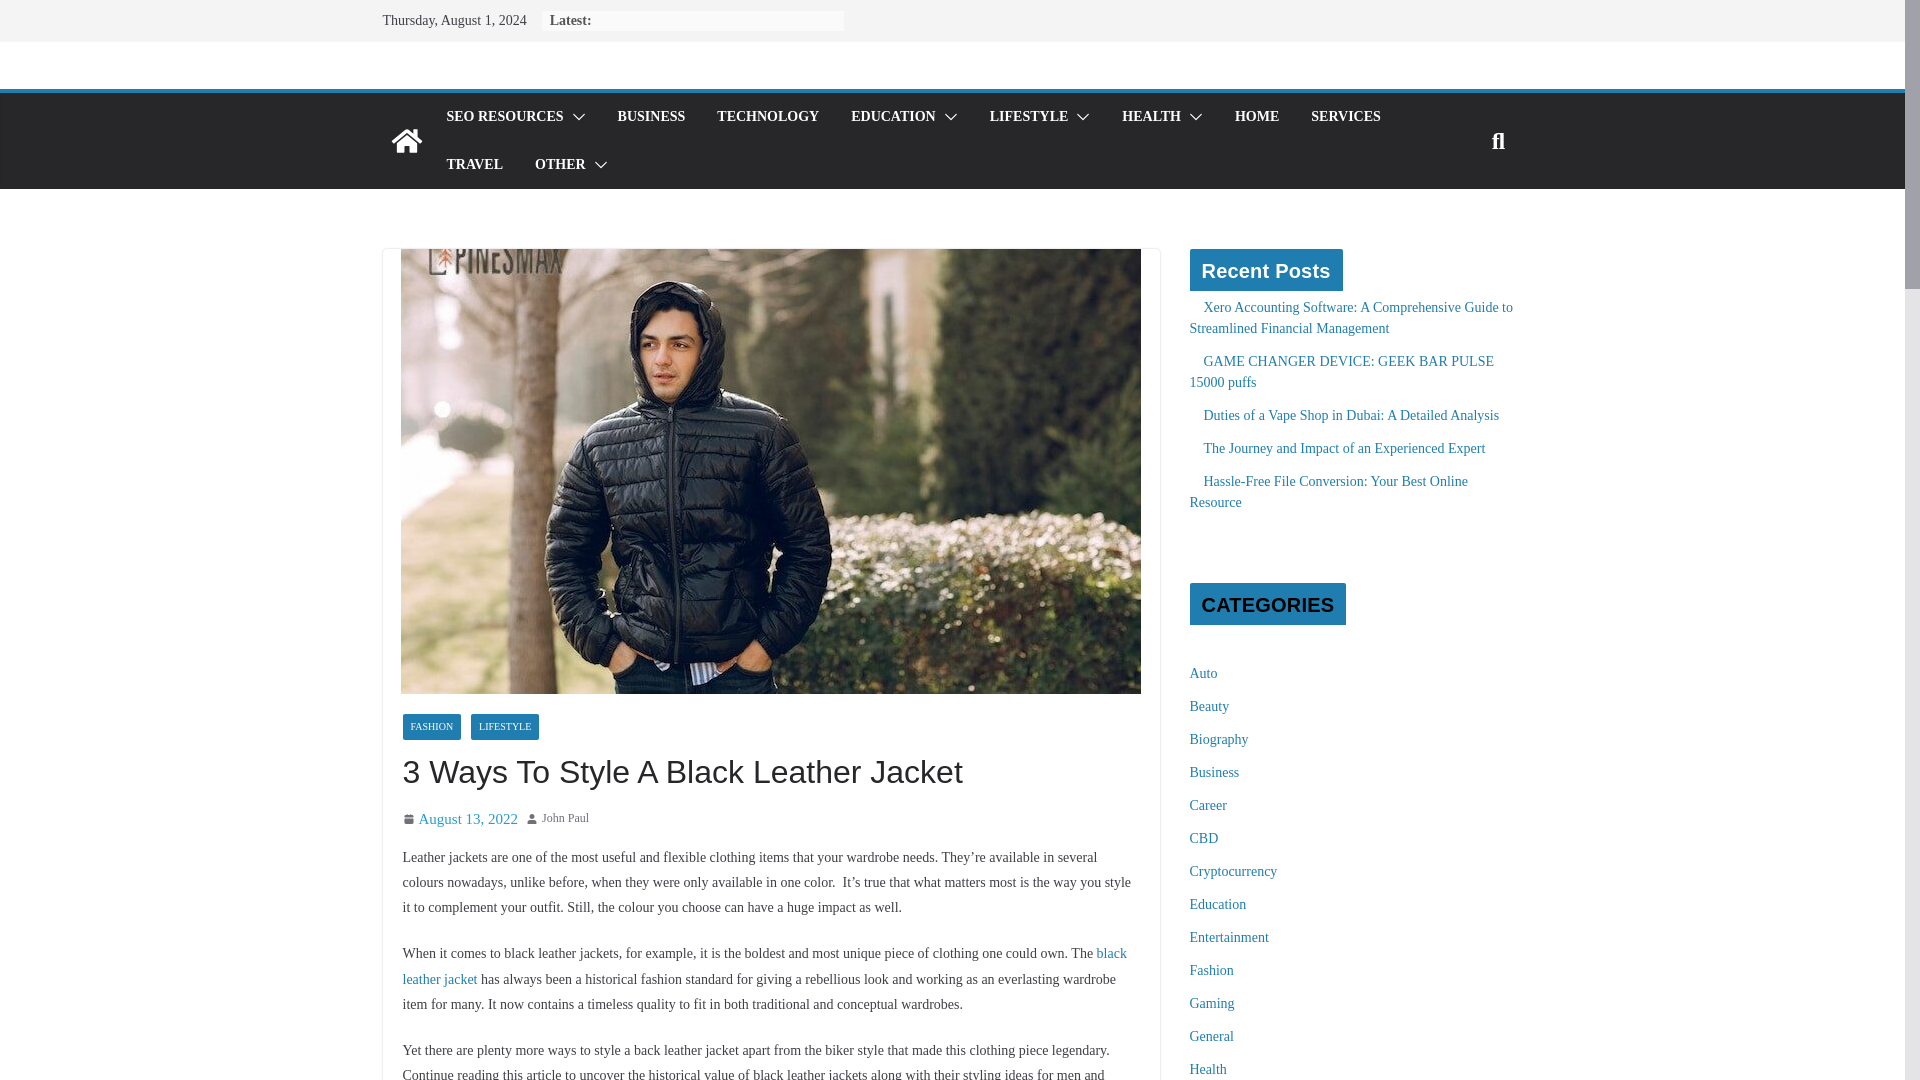 Image resolution: width=1920 pixels, height=1080 pixels. Describe the element at coordinates (893, 116) in the screenshot. I see `EDUCATION` at that location.